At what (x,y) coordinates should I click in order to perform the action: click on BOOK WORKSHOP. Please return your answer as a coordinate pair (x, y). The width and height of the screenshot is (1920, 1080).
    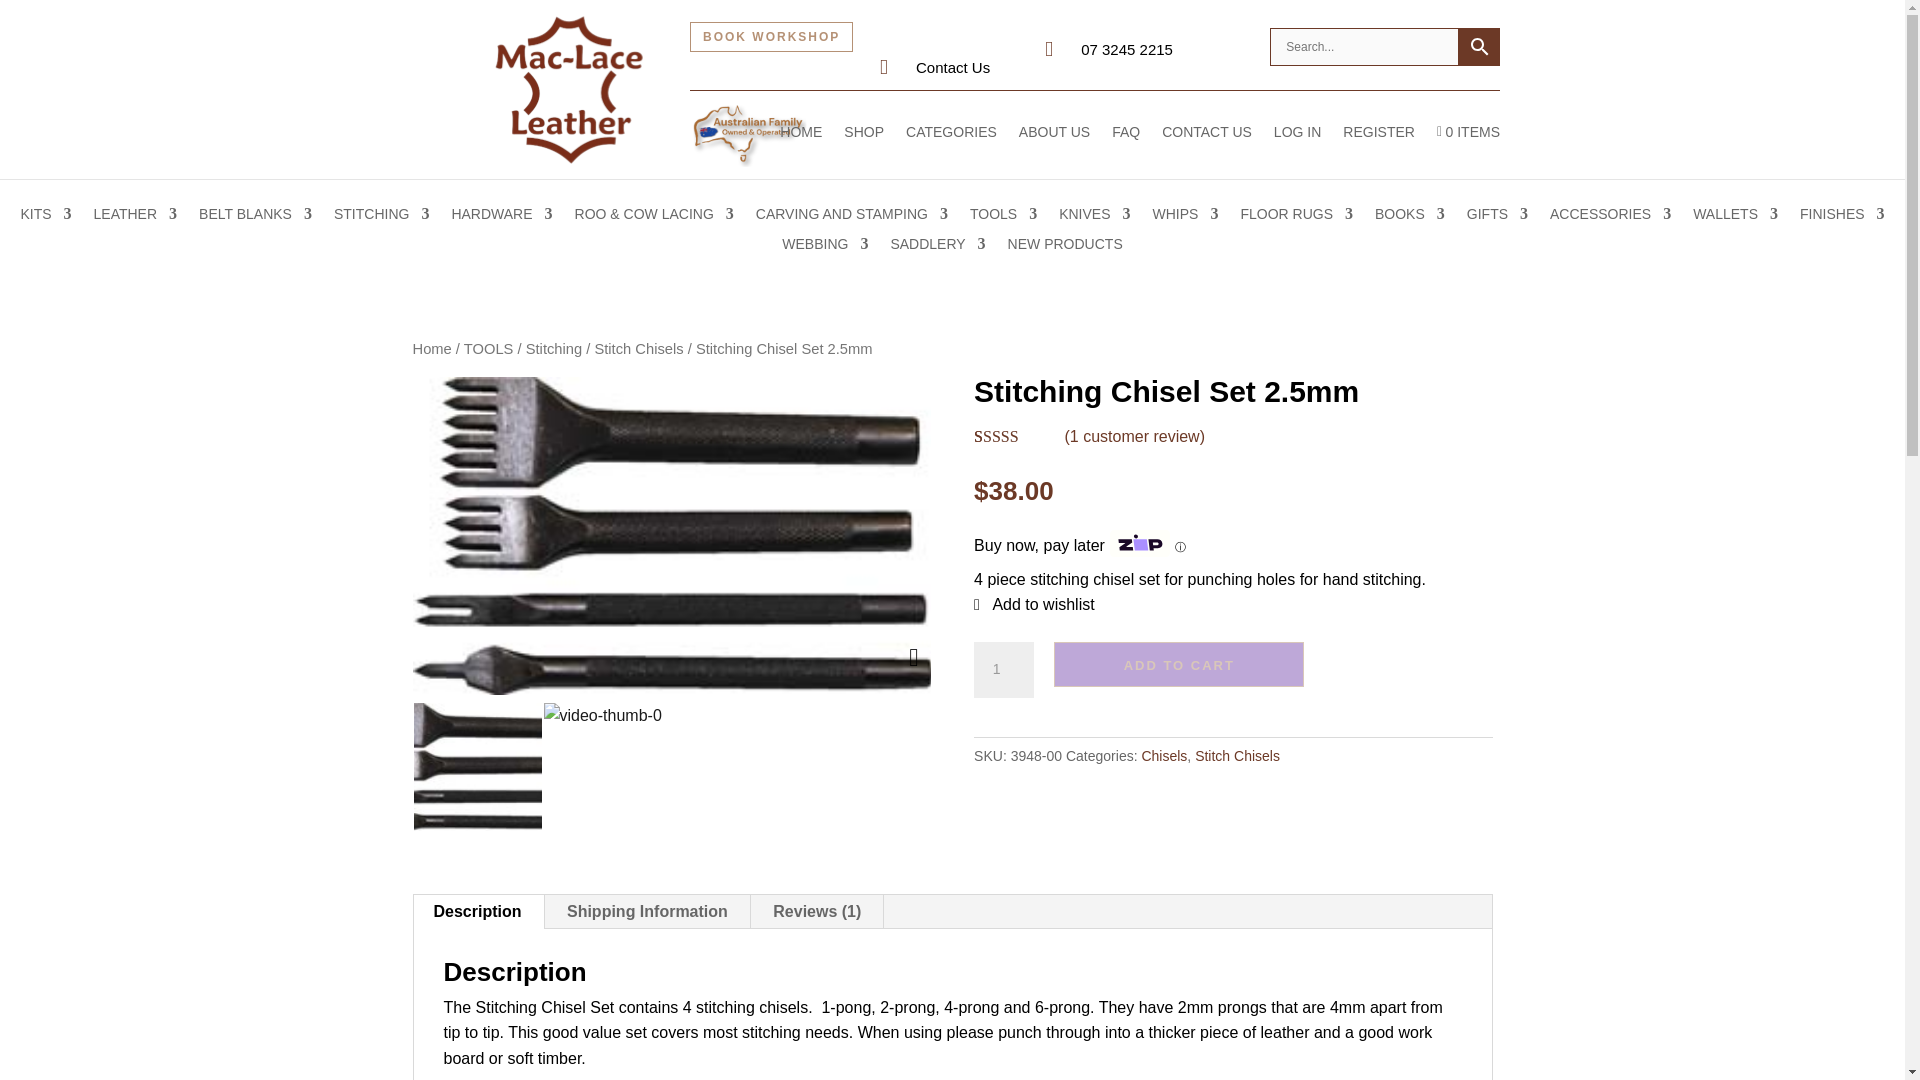
    Looking at the image, I should click on (770, 36).